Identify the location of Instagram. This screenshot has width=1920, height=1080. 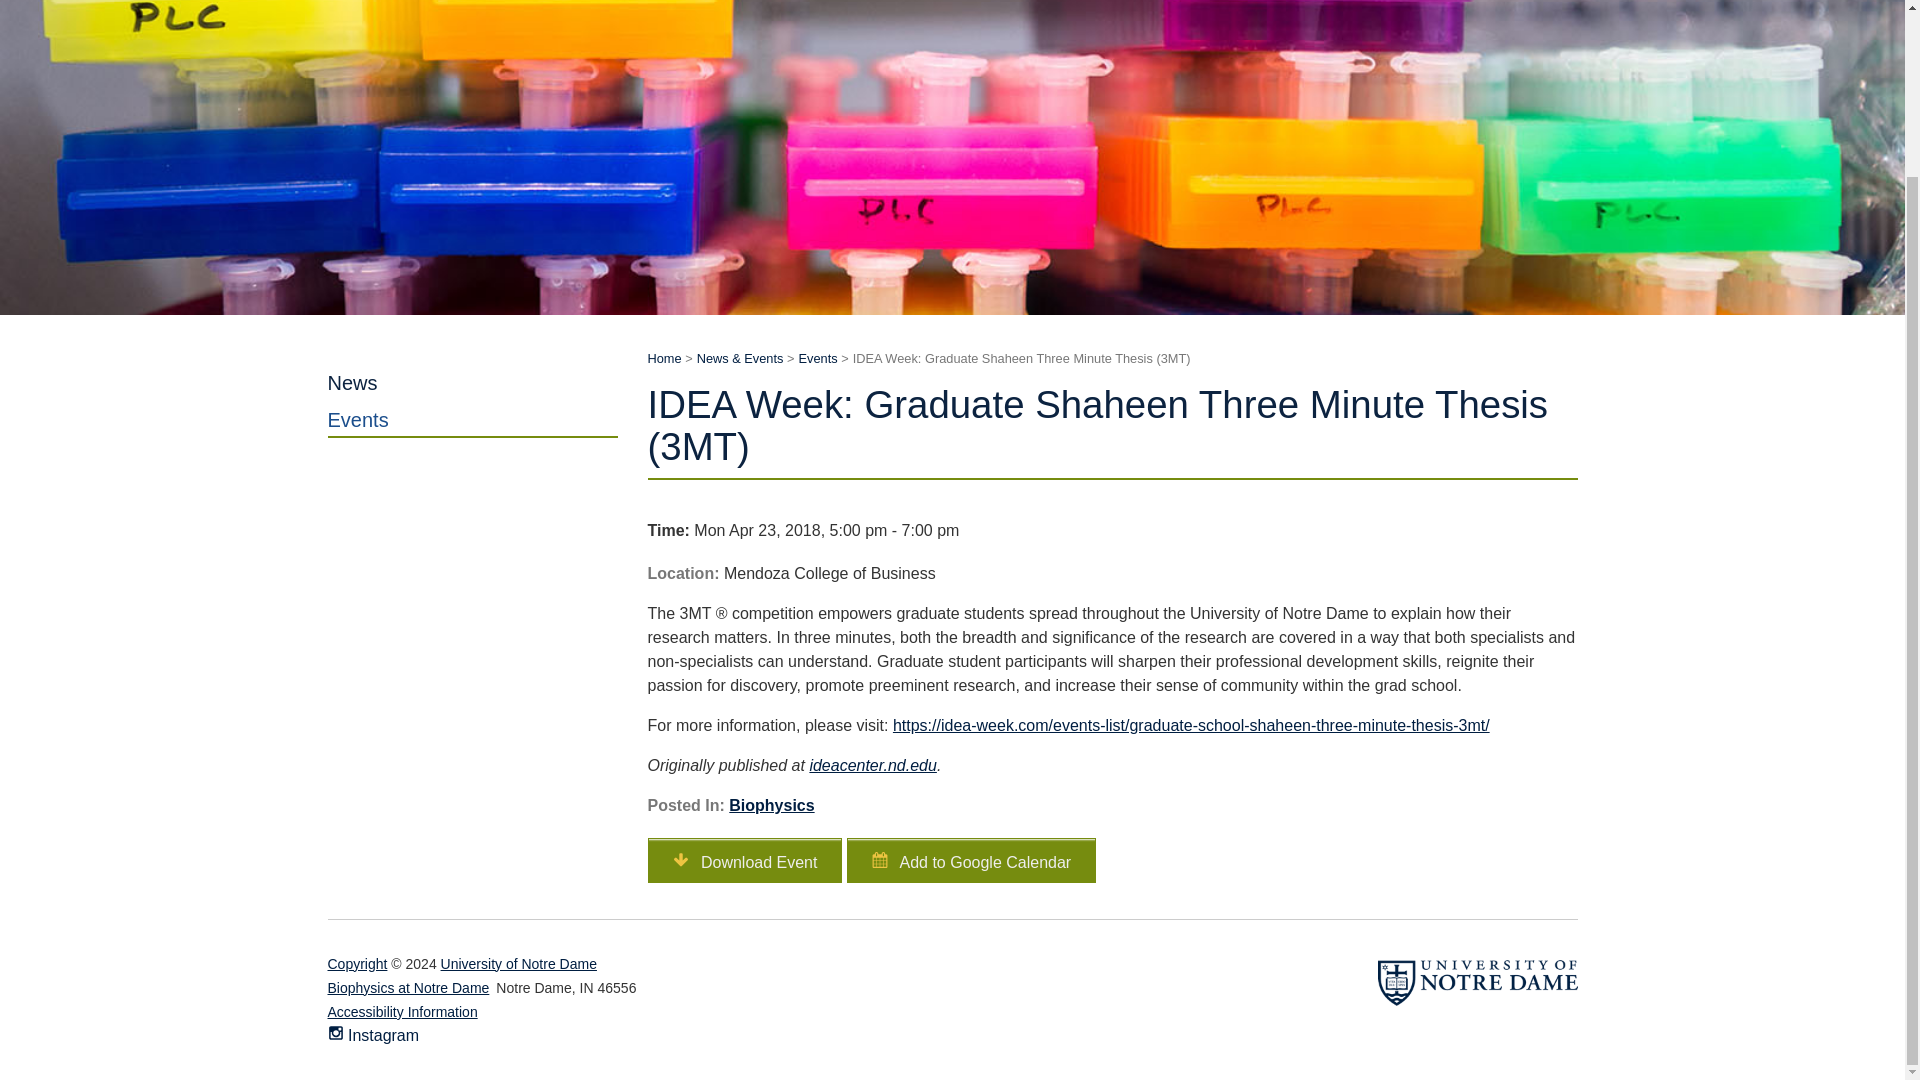
(374, 1036).